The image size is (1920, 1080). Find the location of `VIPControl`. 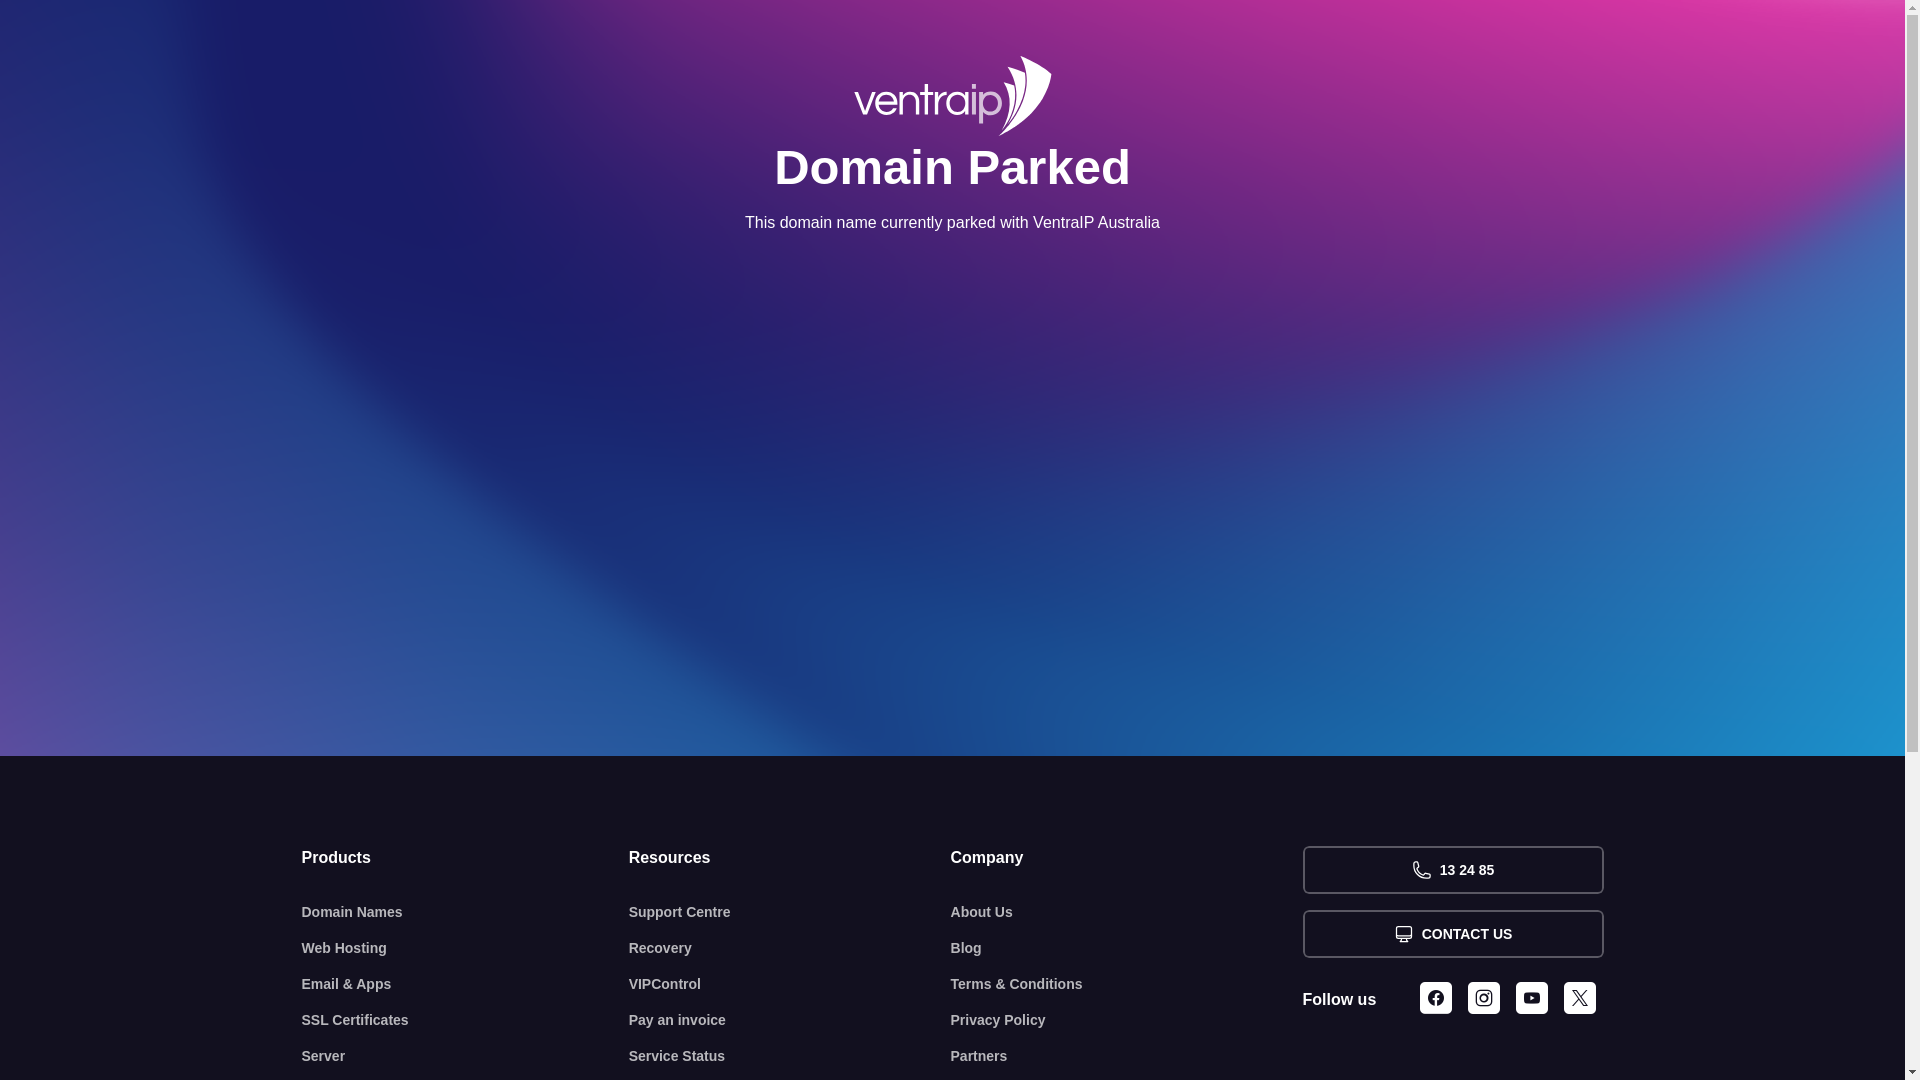

VIPControl is located at coordinates (790, 984).